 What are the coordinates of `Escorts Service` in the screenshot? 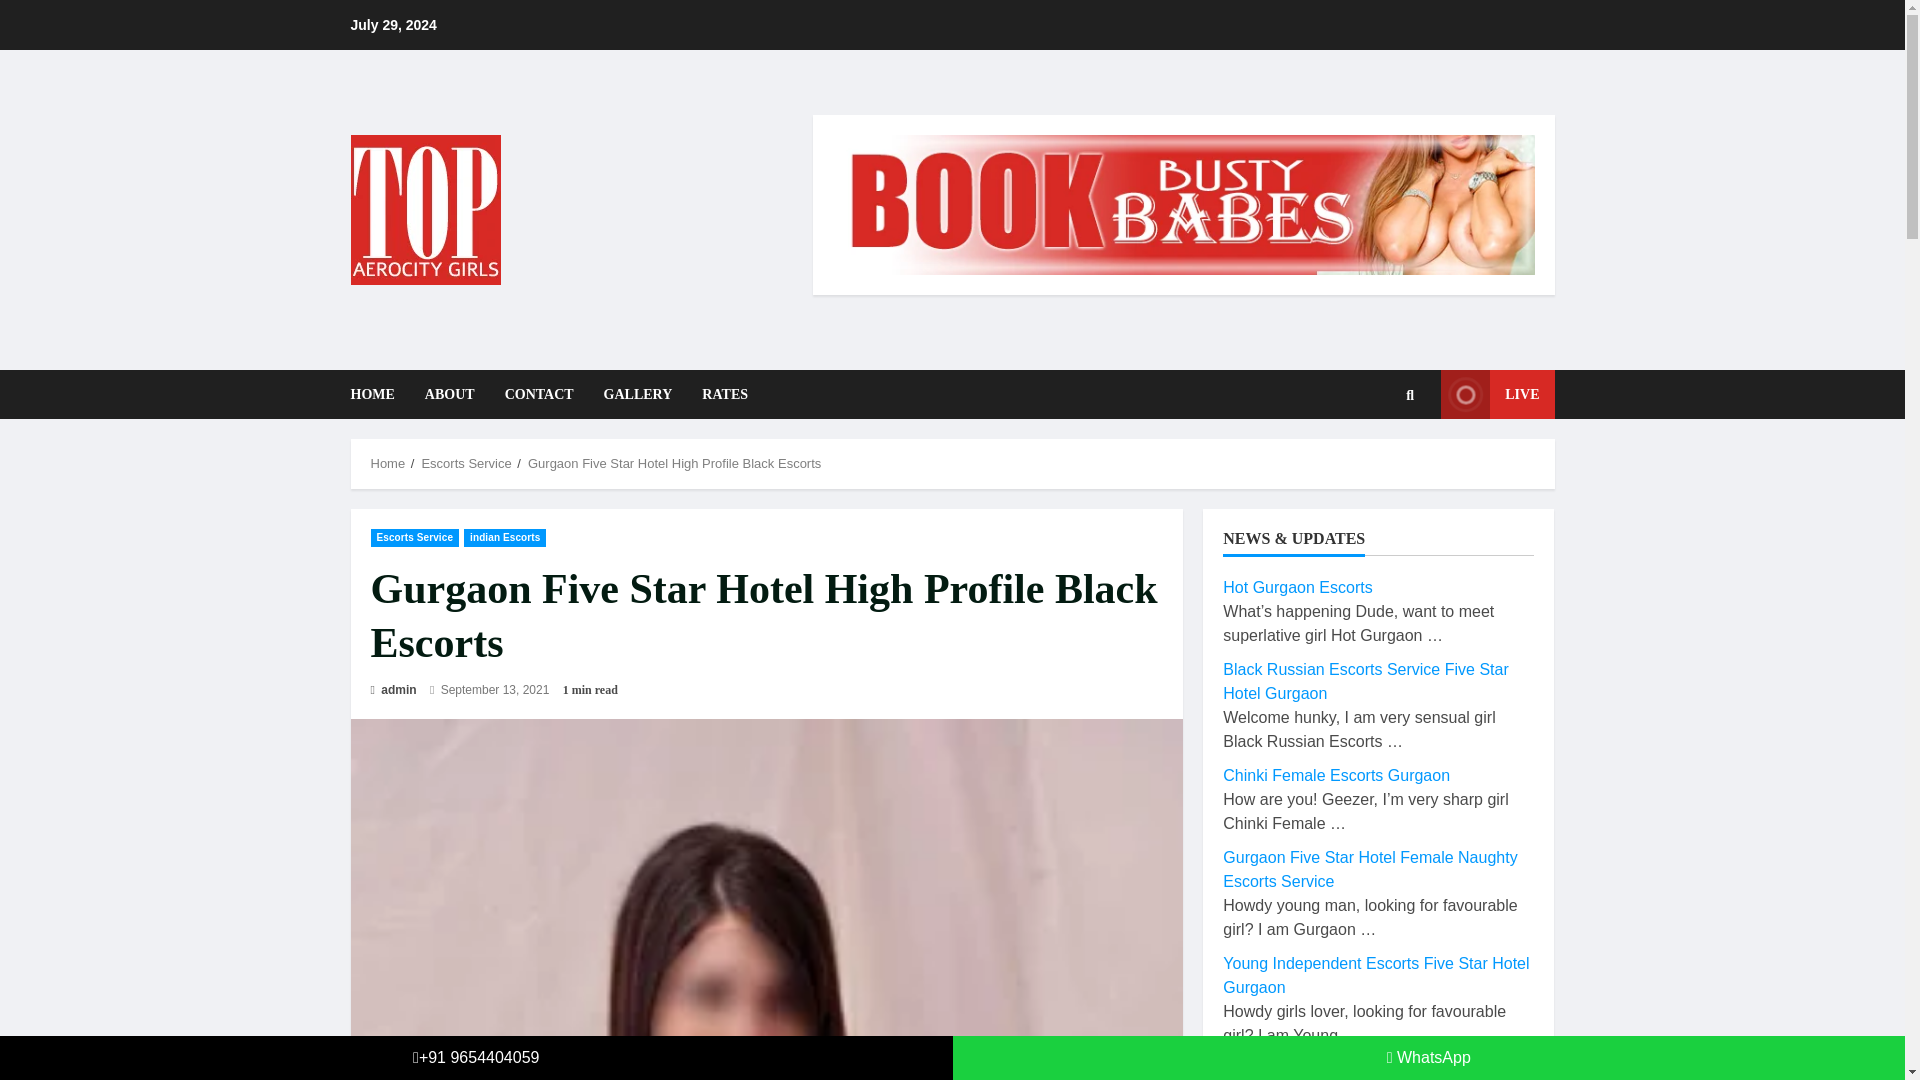 It's located at (465, 462).